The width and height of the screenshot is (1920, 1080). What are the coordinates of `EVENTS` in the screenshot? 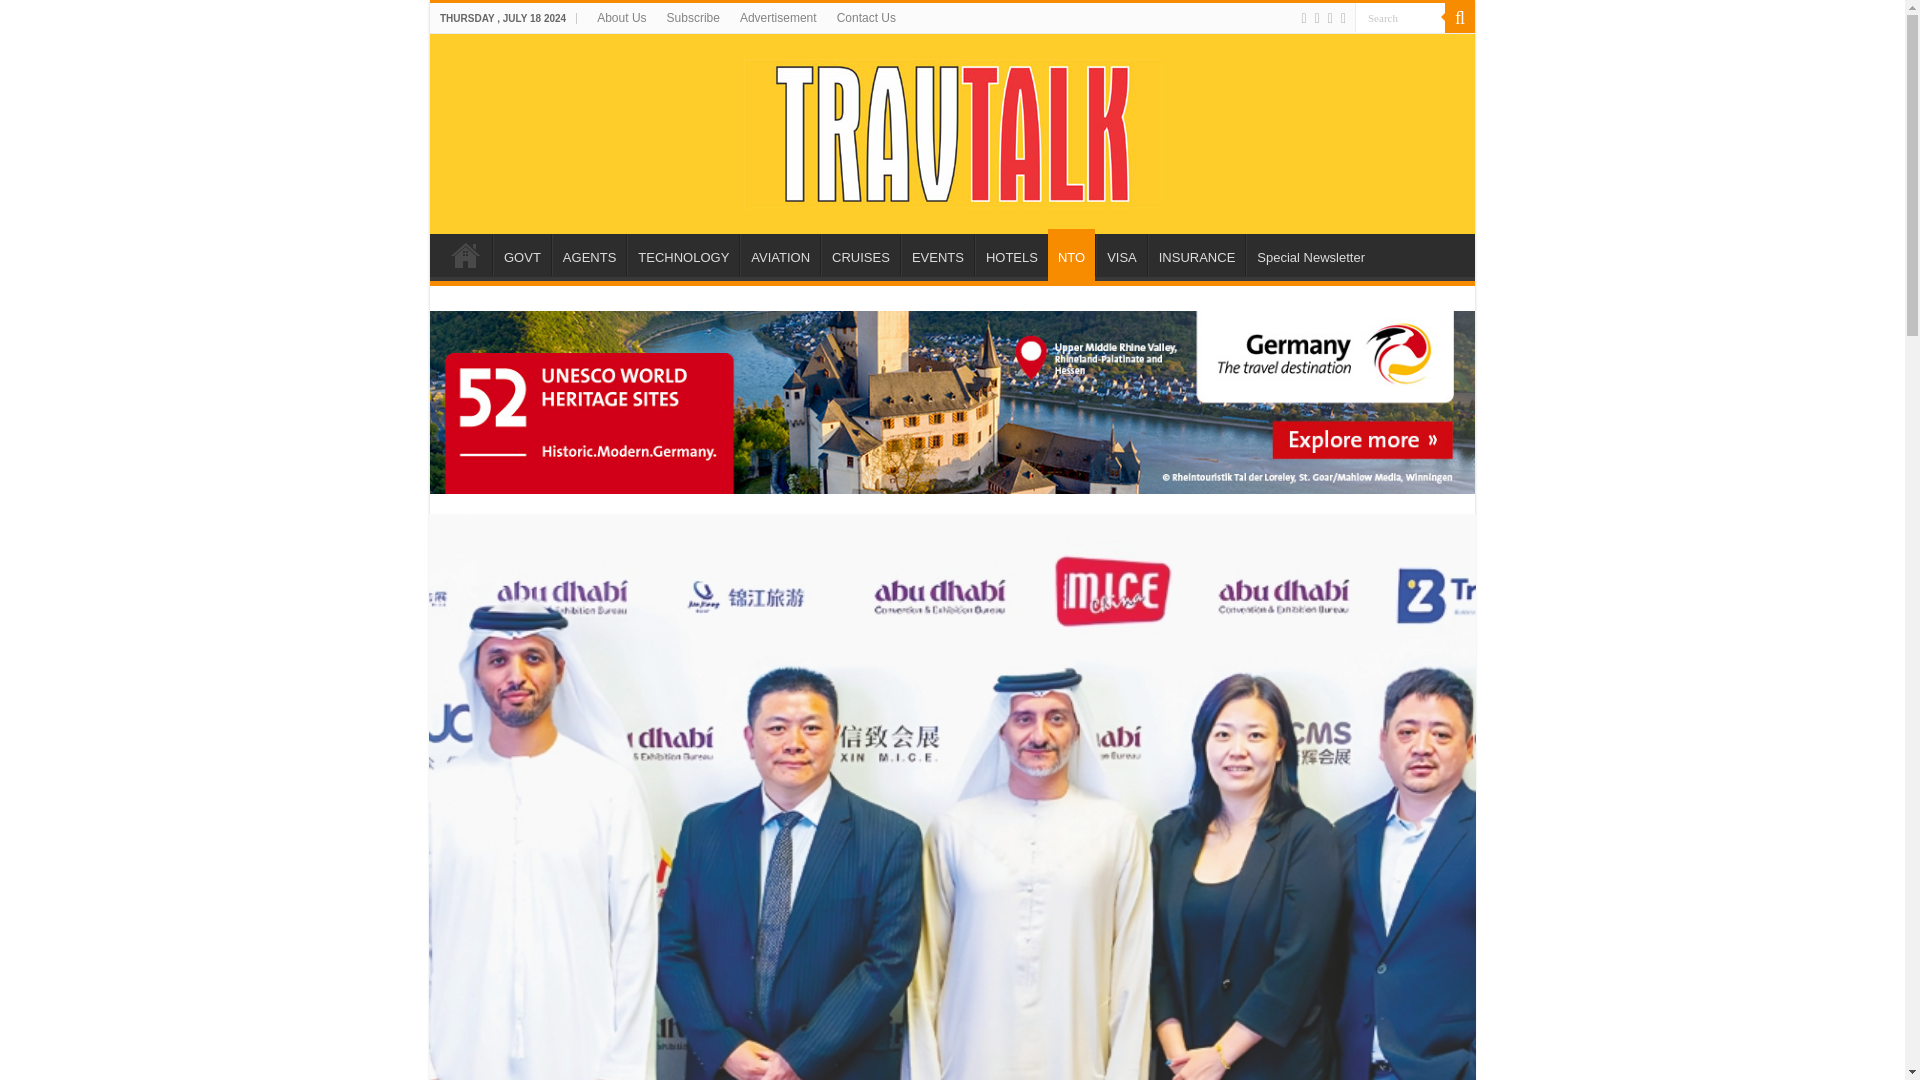 It's located at (936, 255).